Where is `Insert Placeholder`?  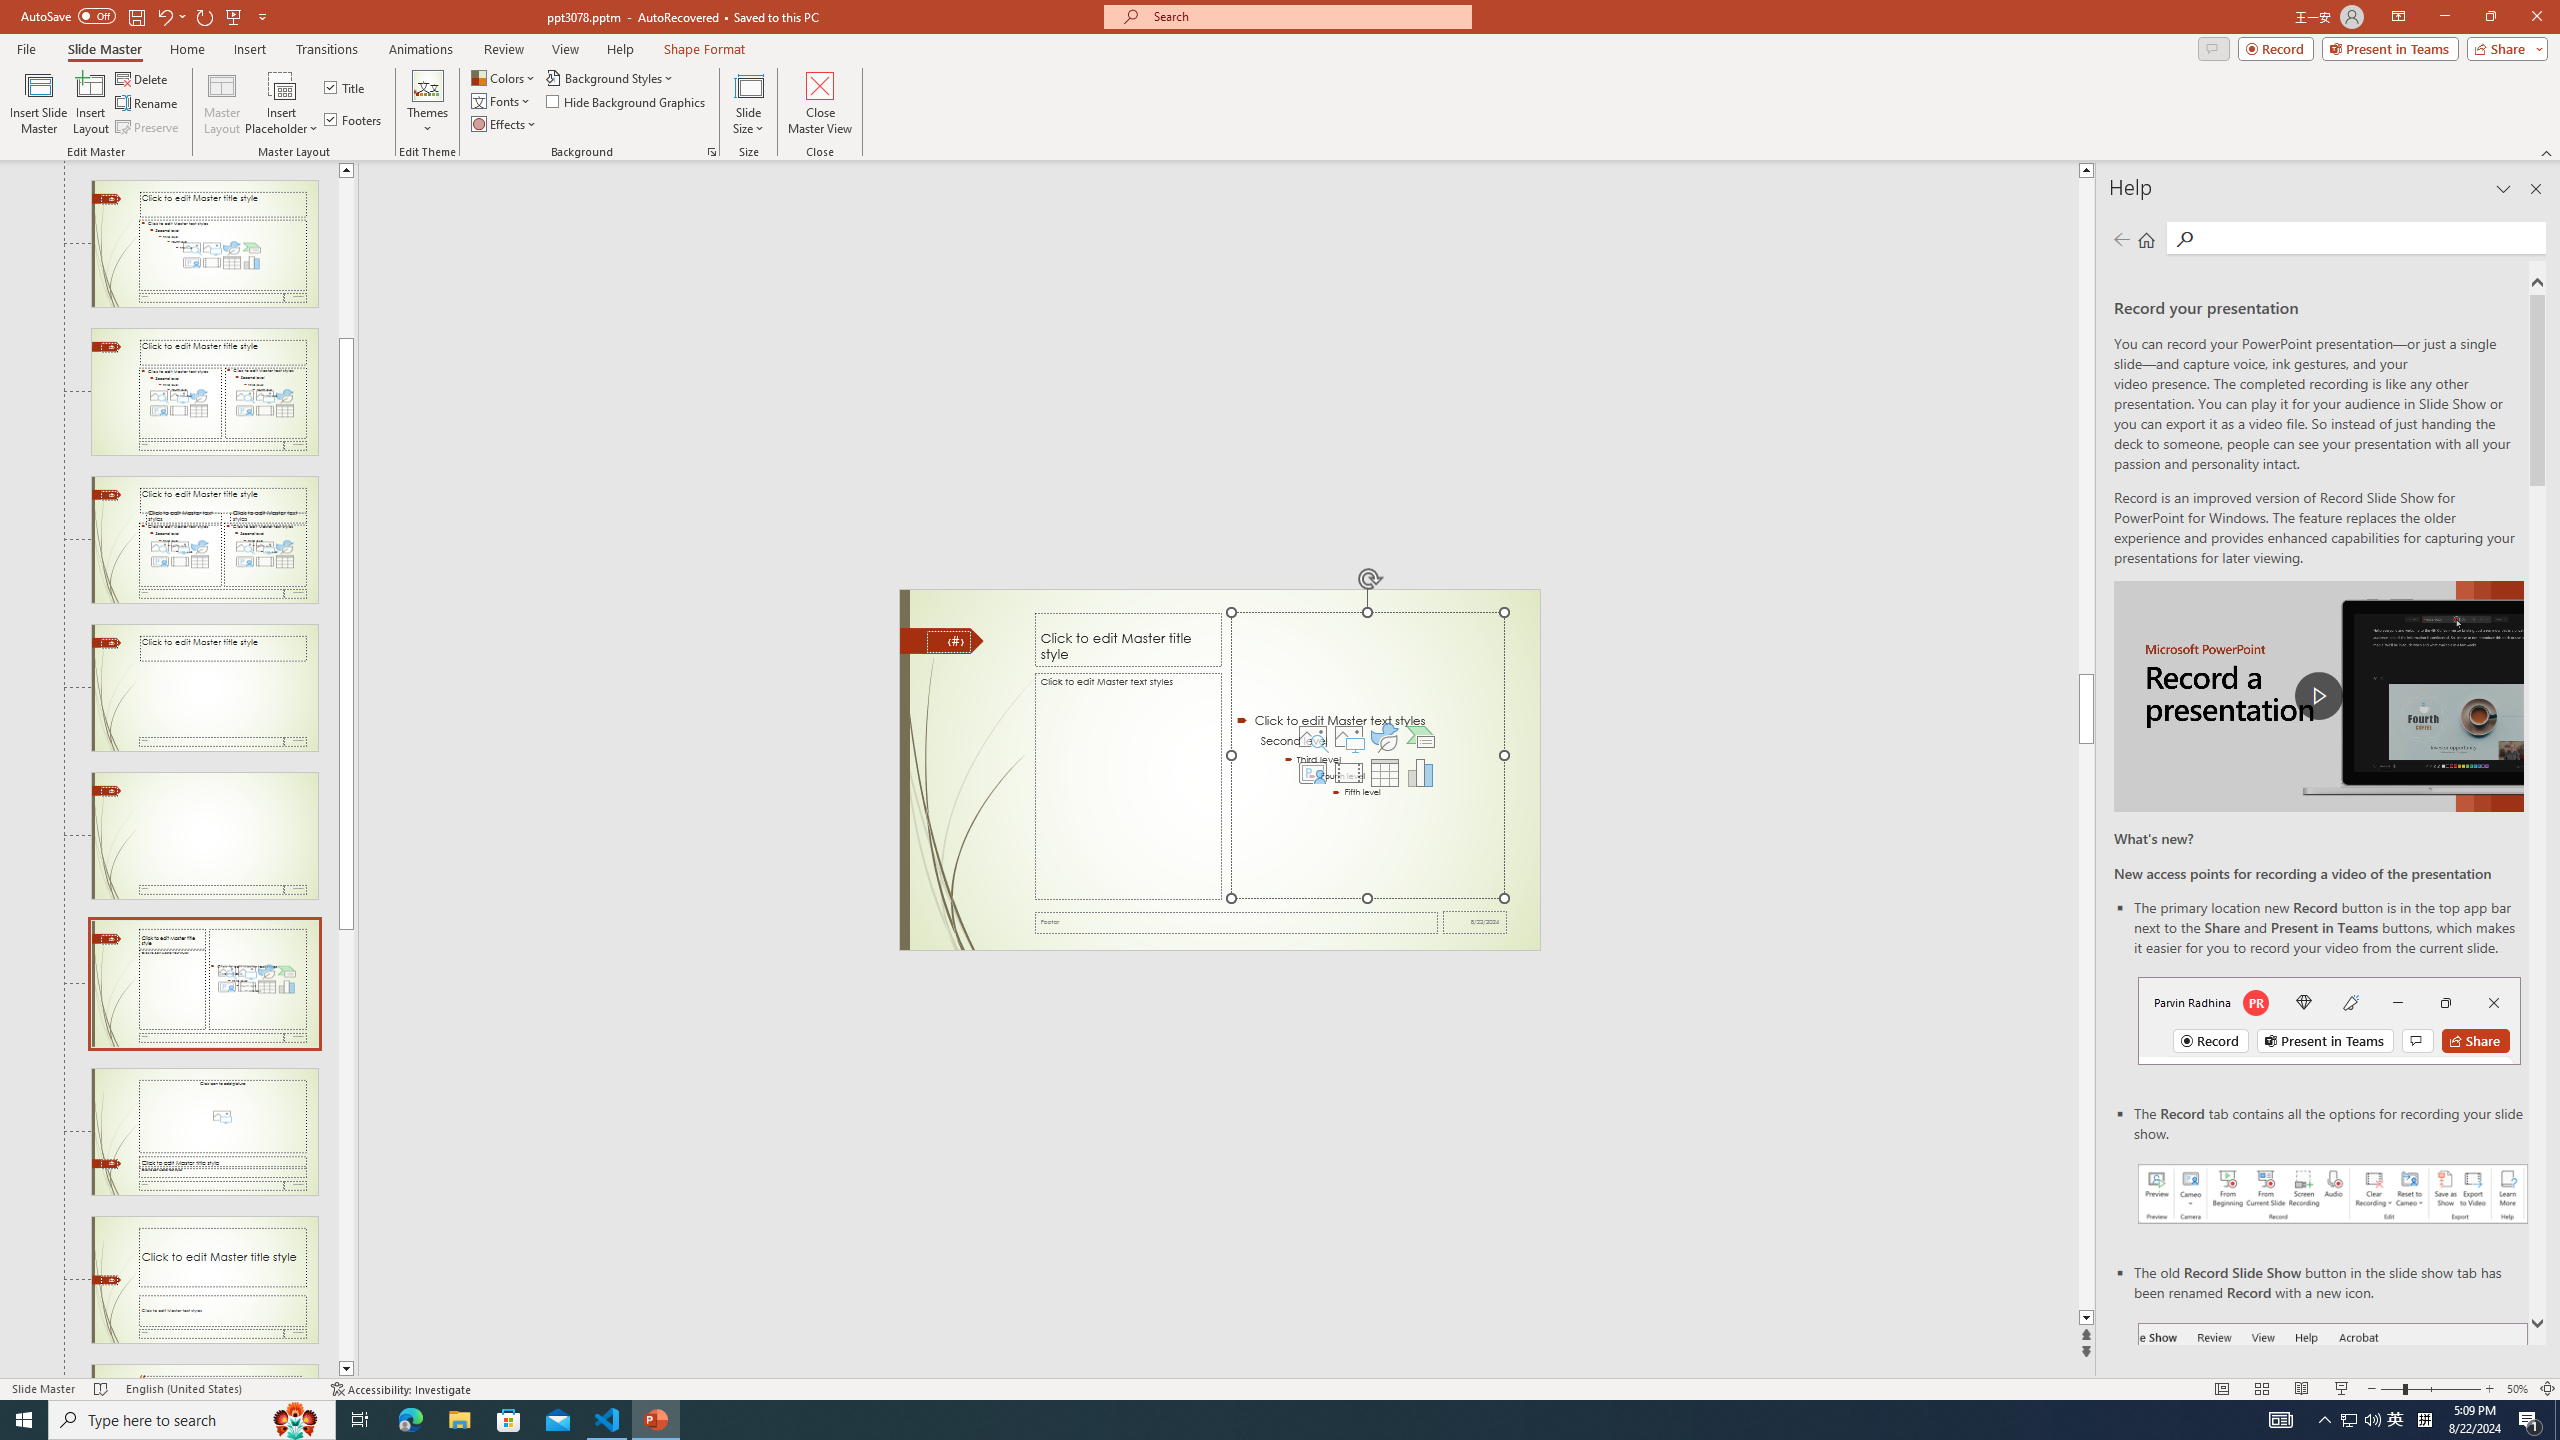 Insert Placeholder is located at coordinates (282, 103).